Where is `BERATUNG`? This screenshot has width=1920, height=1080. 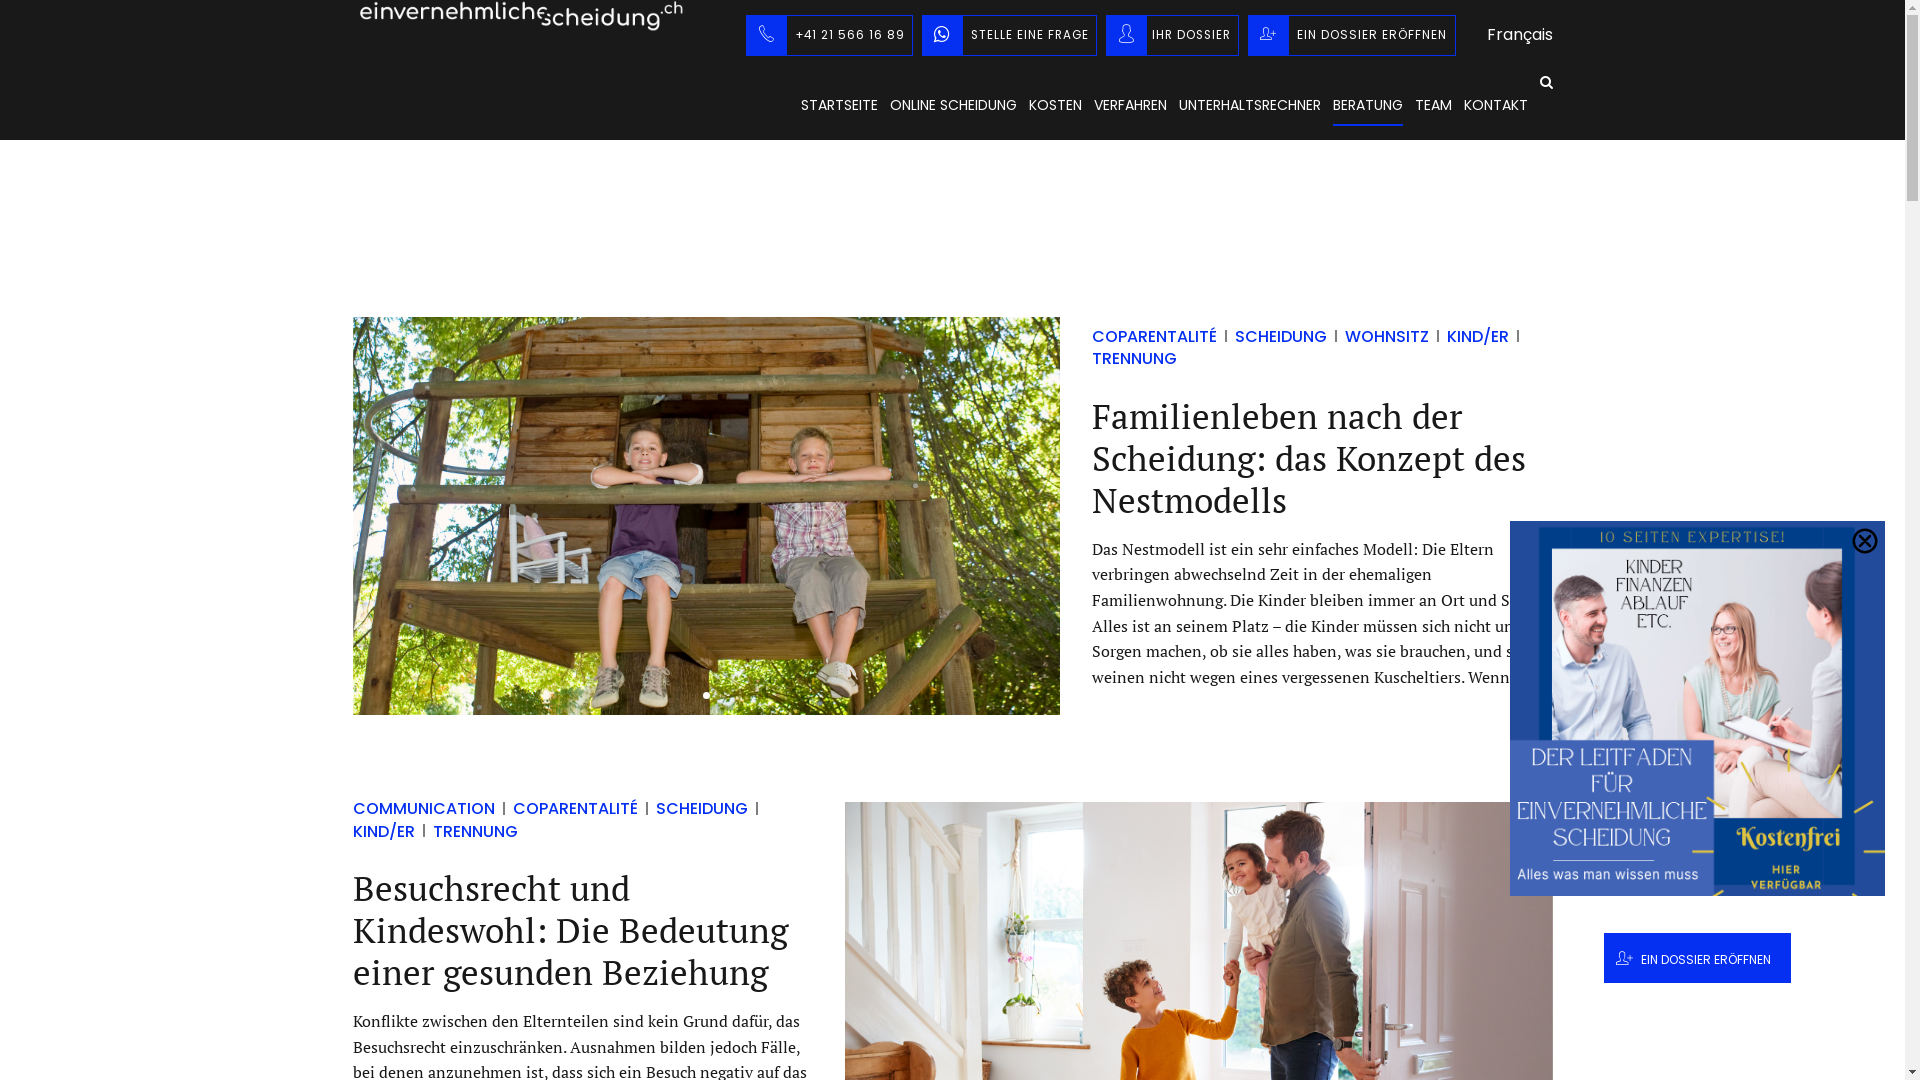
BERATUNG is located at coordinates (1367, 105).